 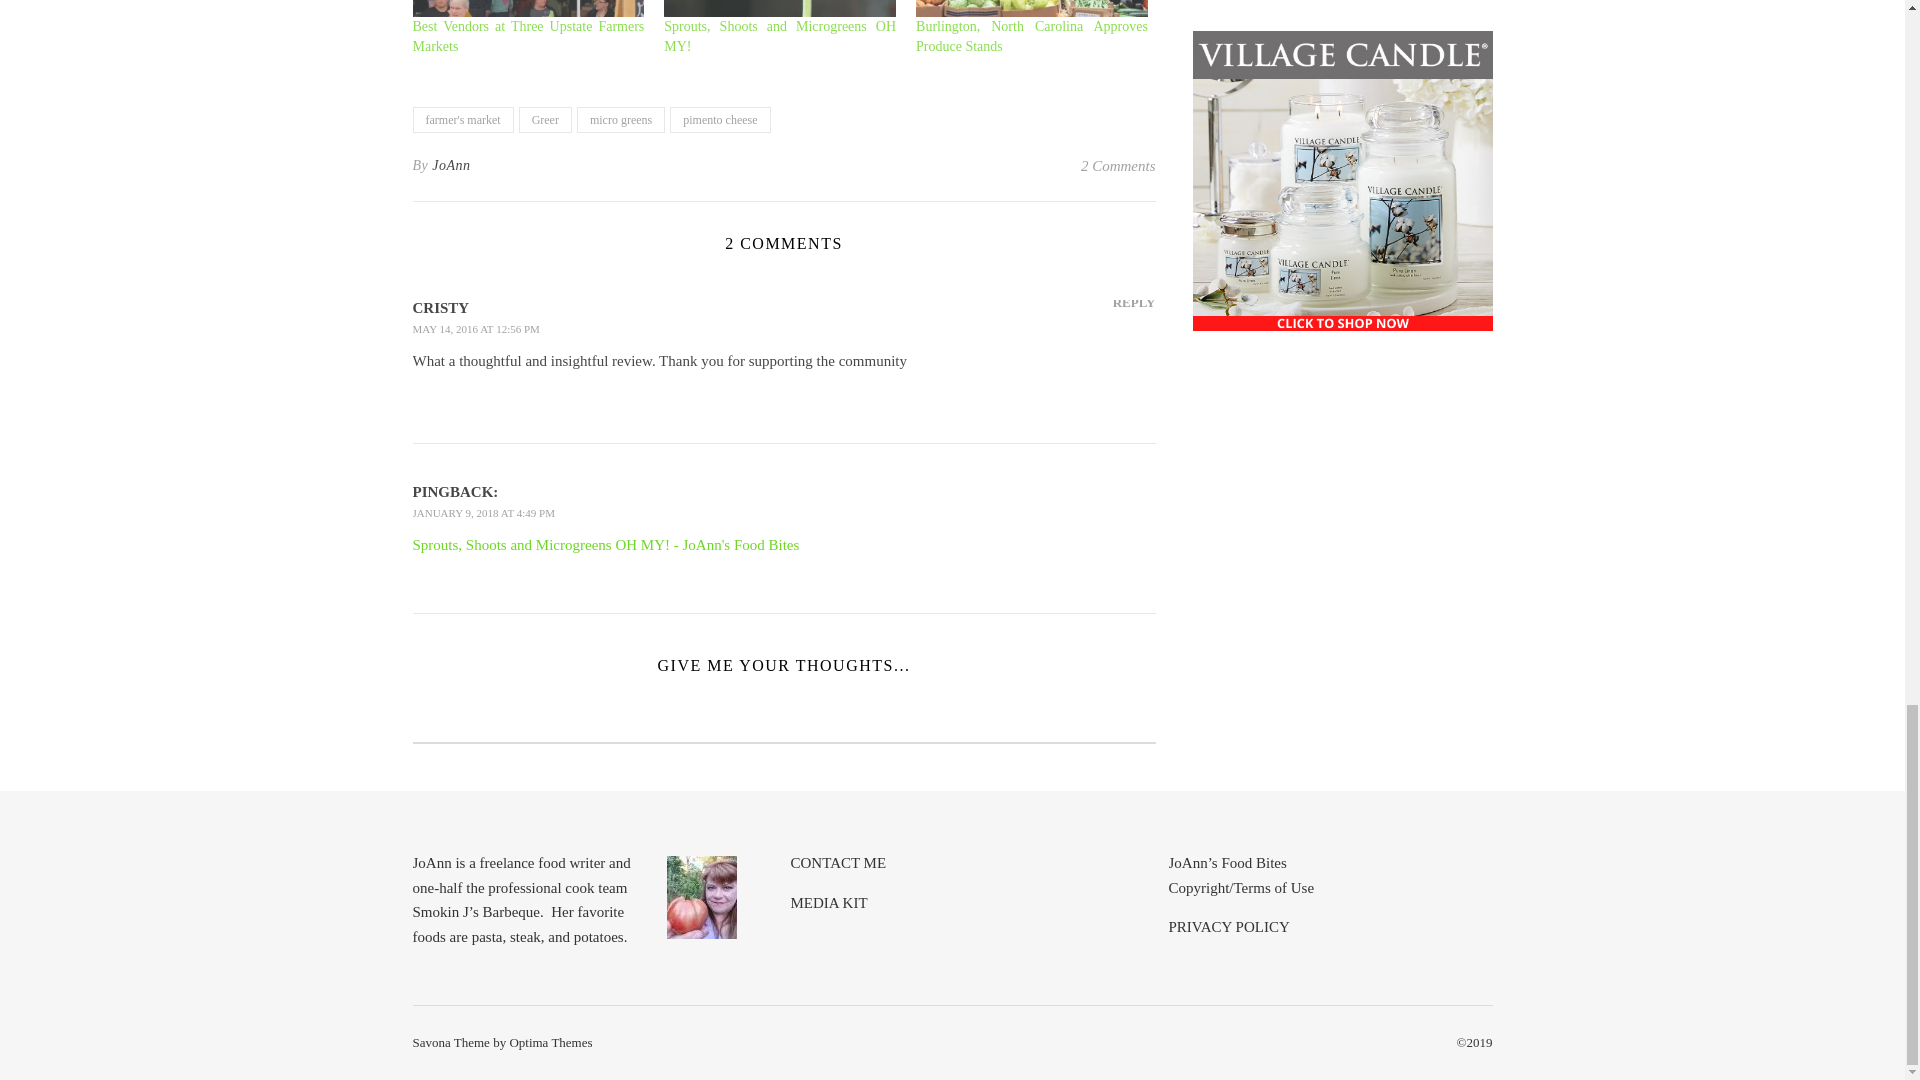 What do you see at coordinates (1032, 8) in the screenshot?
I see `Burlington, North Carolina Approves Produce Stands` at bounding box center [1032, 8].